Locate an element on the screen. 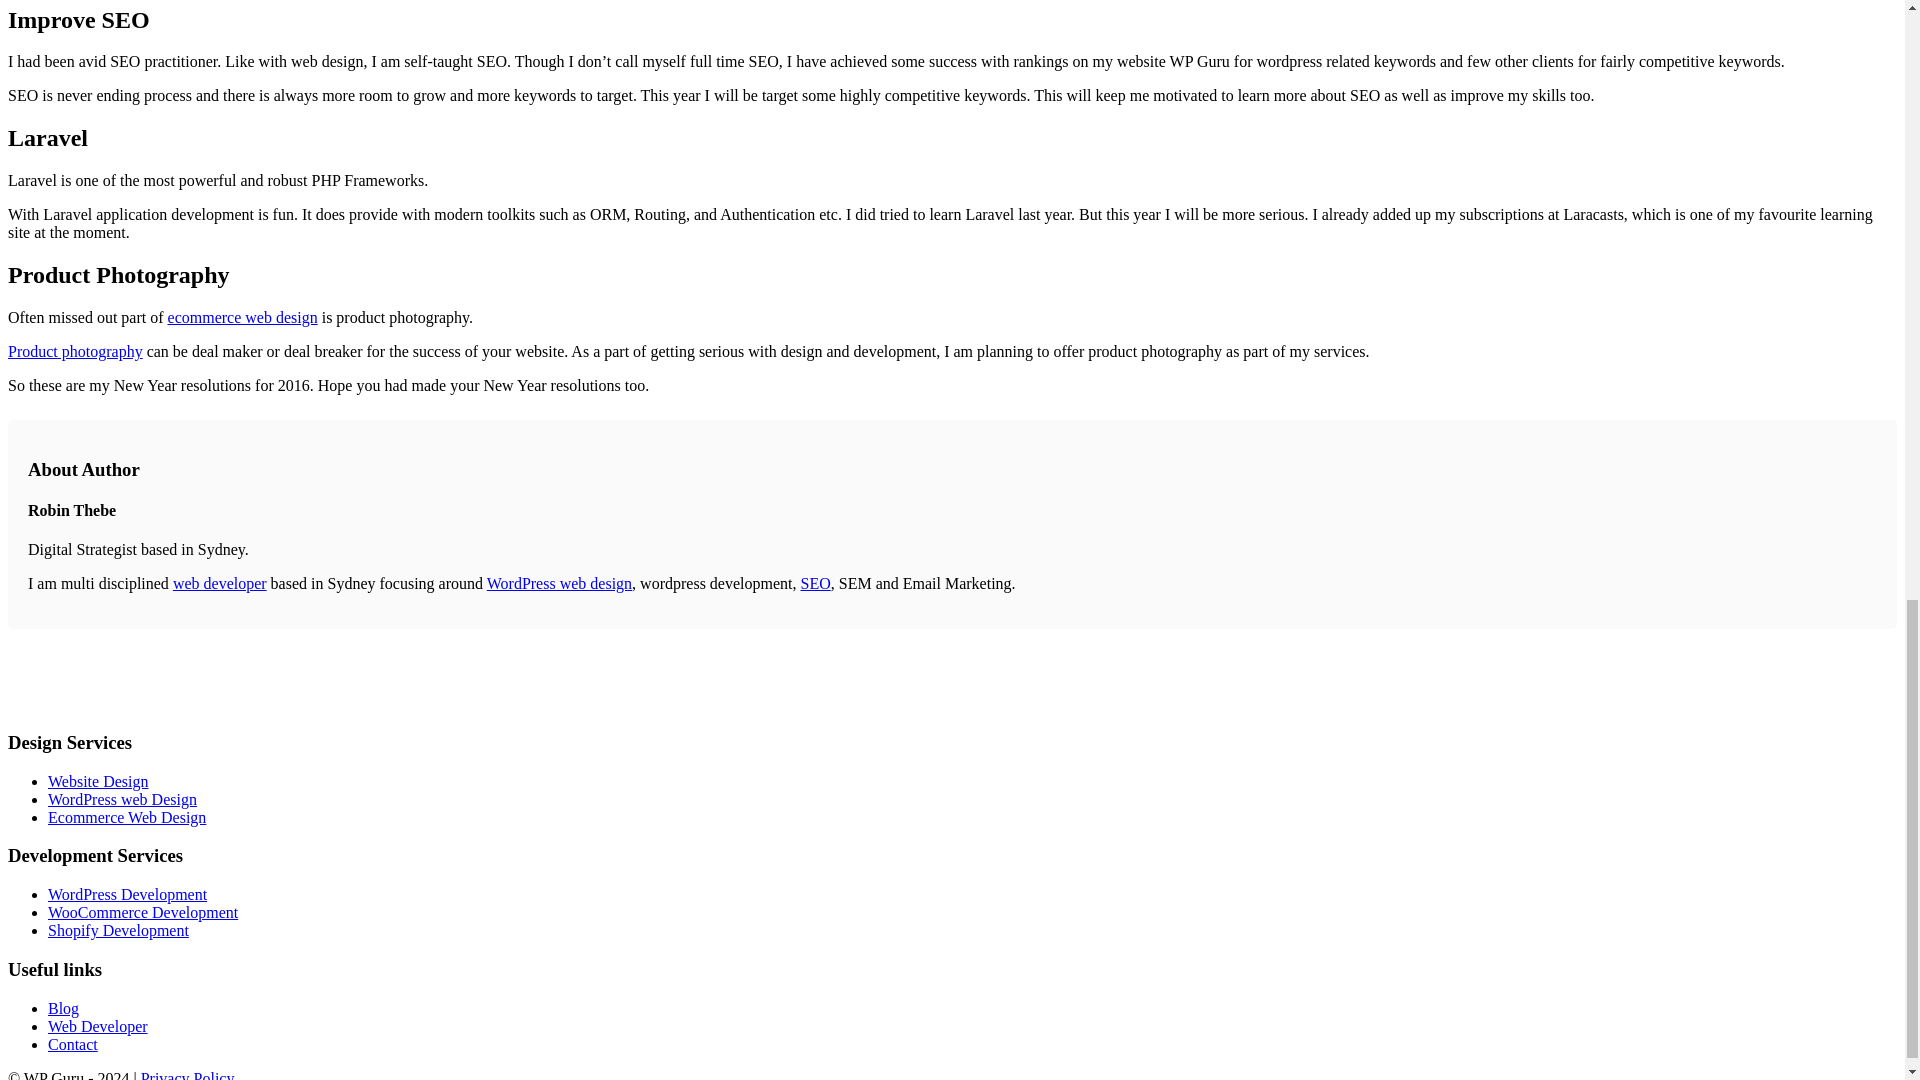 This screenshot has height=1080, width=1920. Contact is located at coordinates (72, 1044).